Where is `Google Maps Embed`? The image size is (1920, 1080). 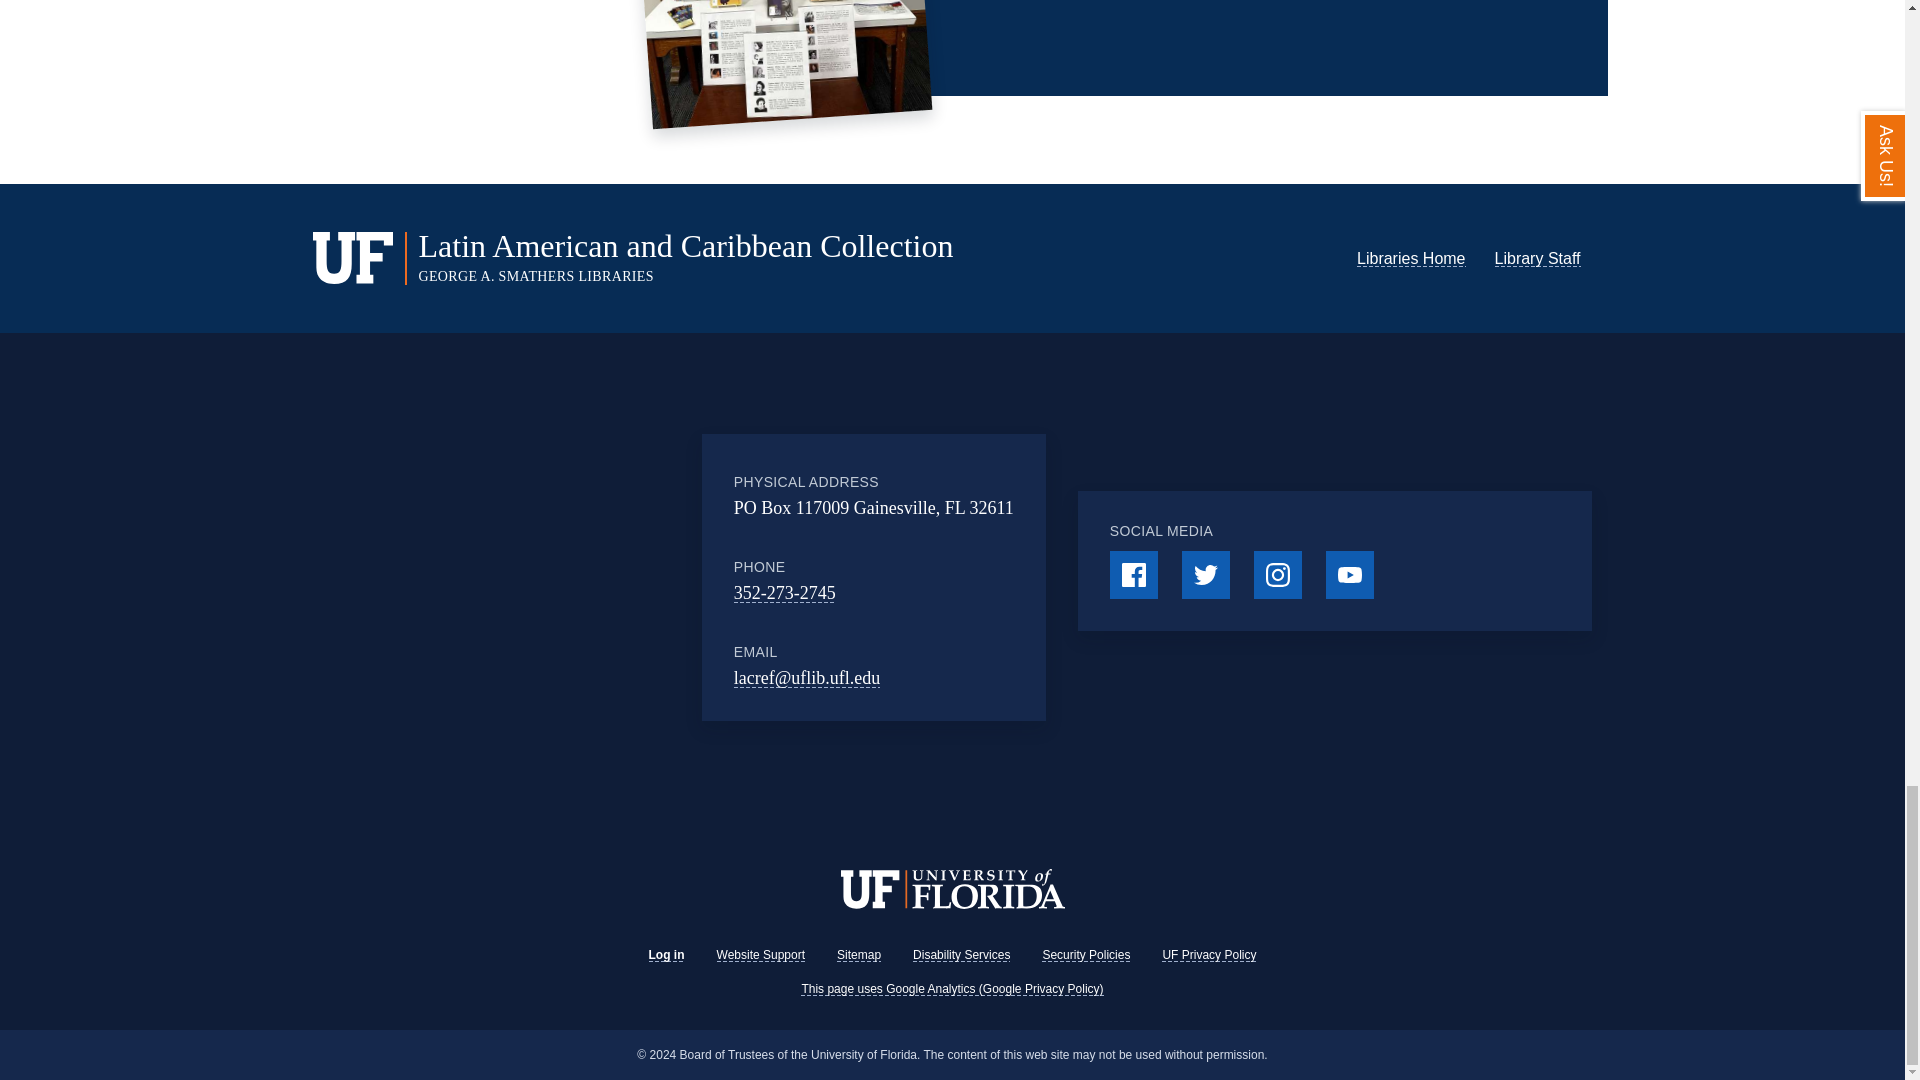
Google Maps Embed is located at coordinates (570, 577).